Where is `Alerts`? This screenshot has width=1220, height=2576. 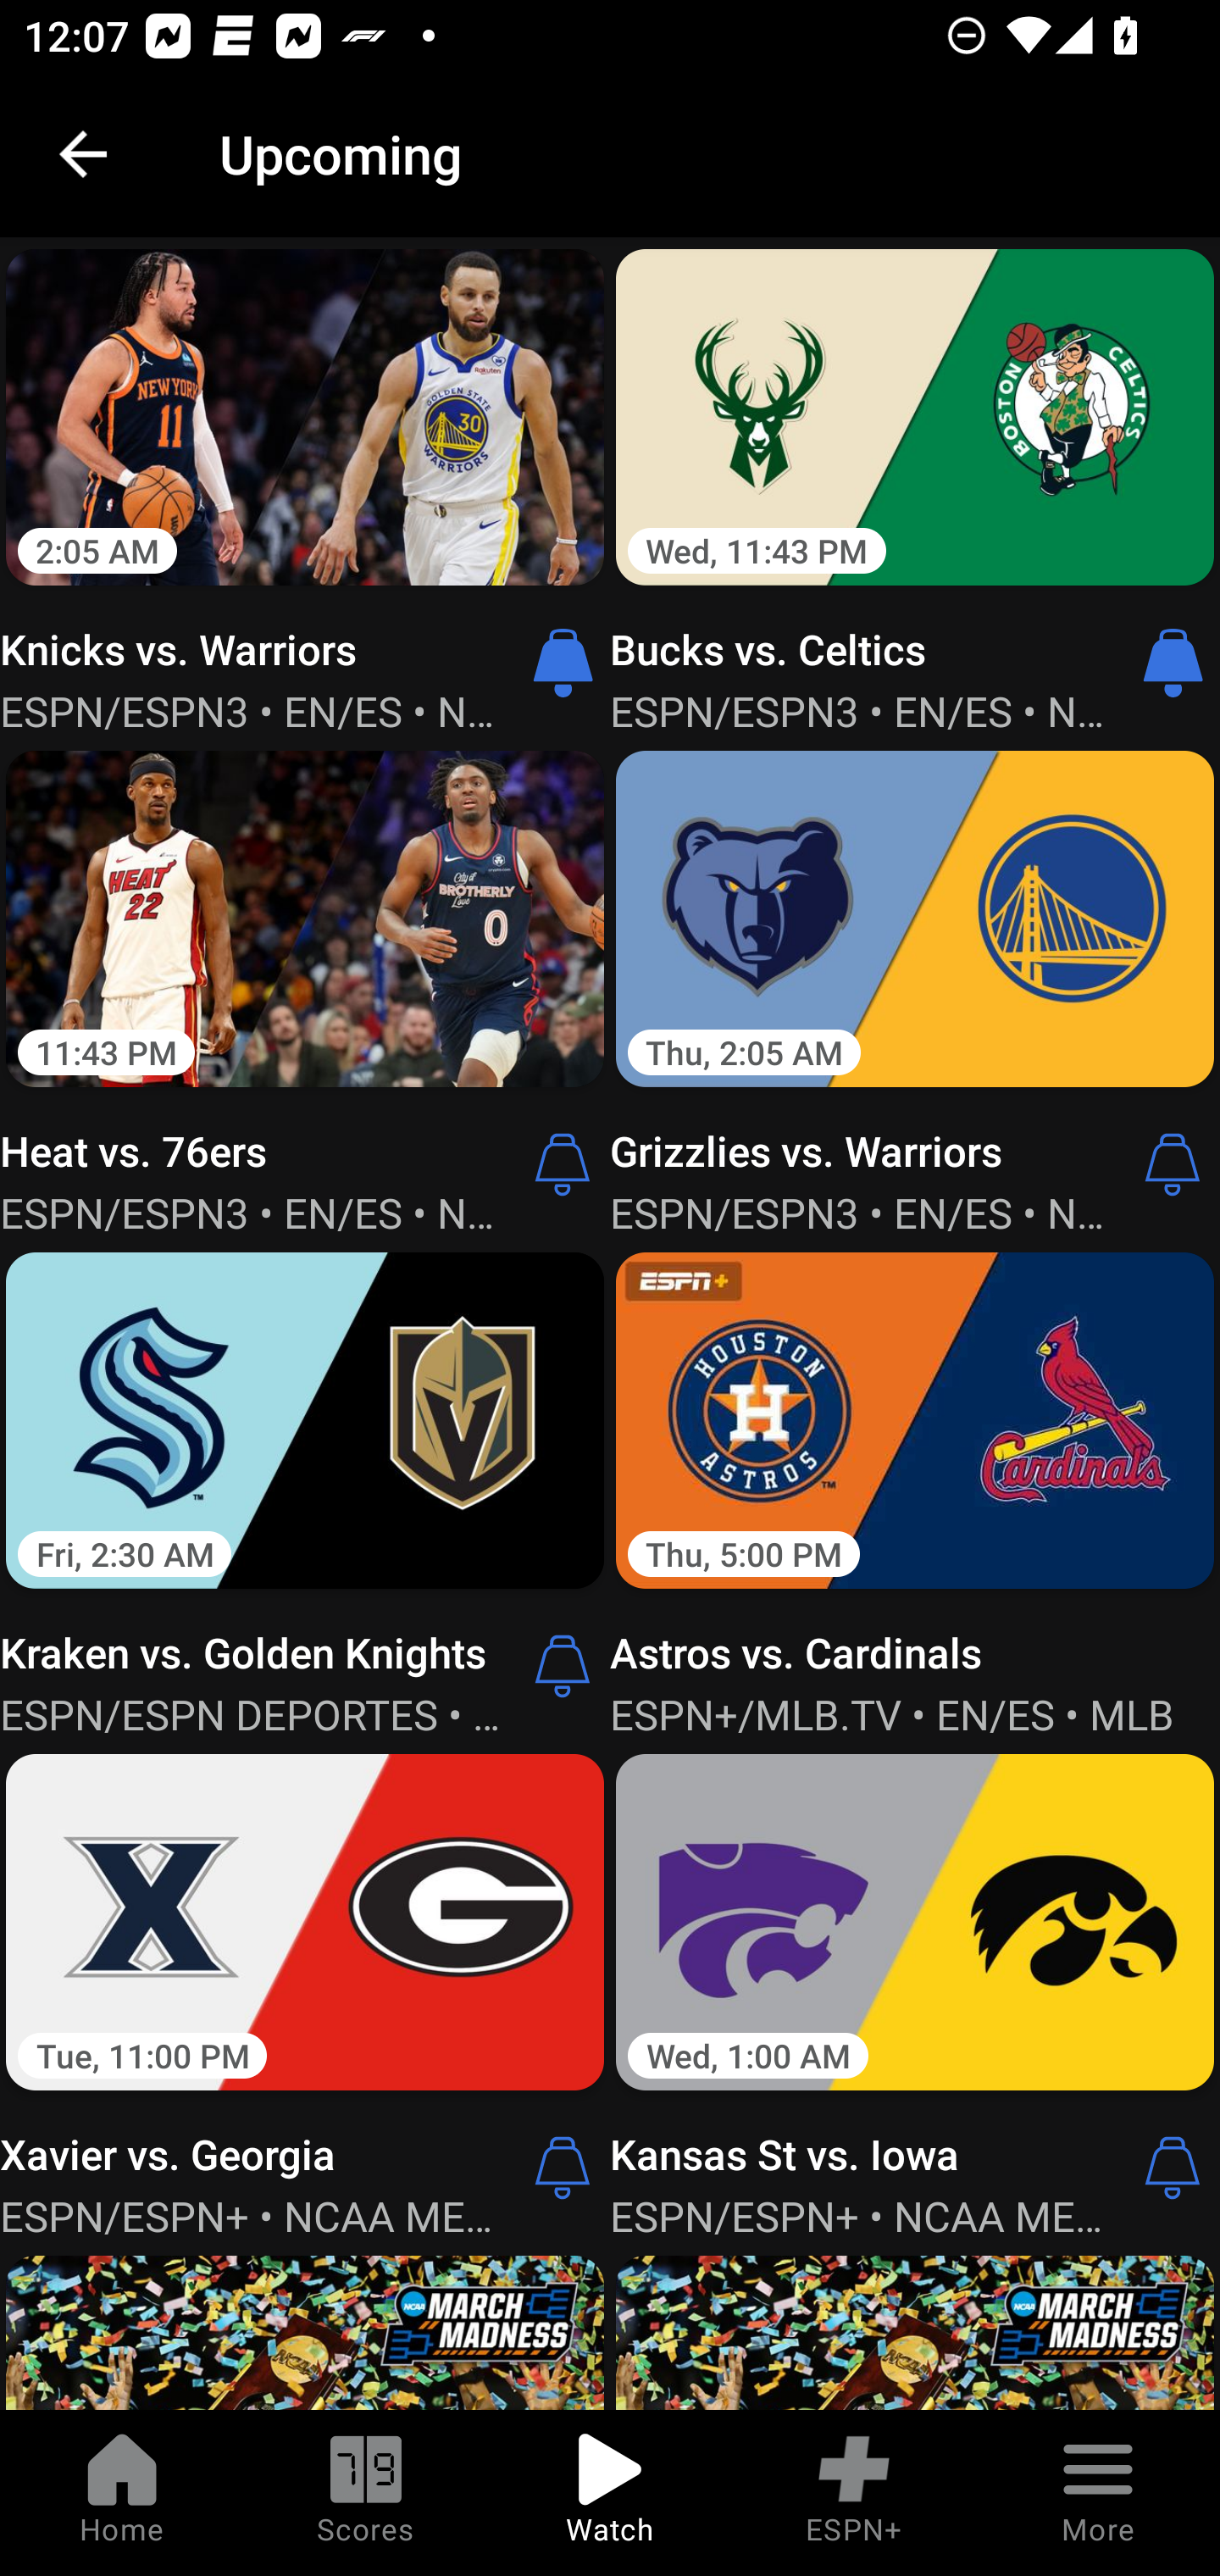 Alerts is located at coordinates (1173, 2168).